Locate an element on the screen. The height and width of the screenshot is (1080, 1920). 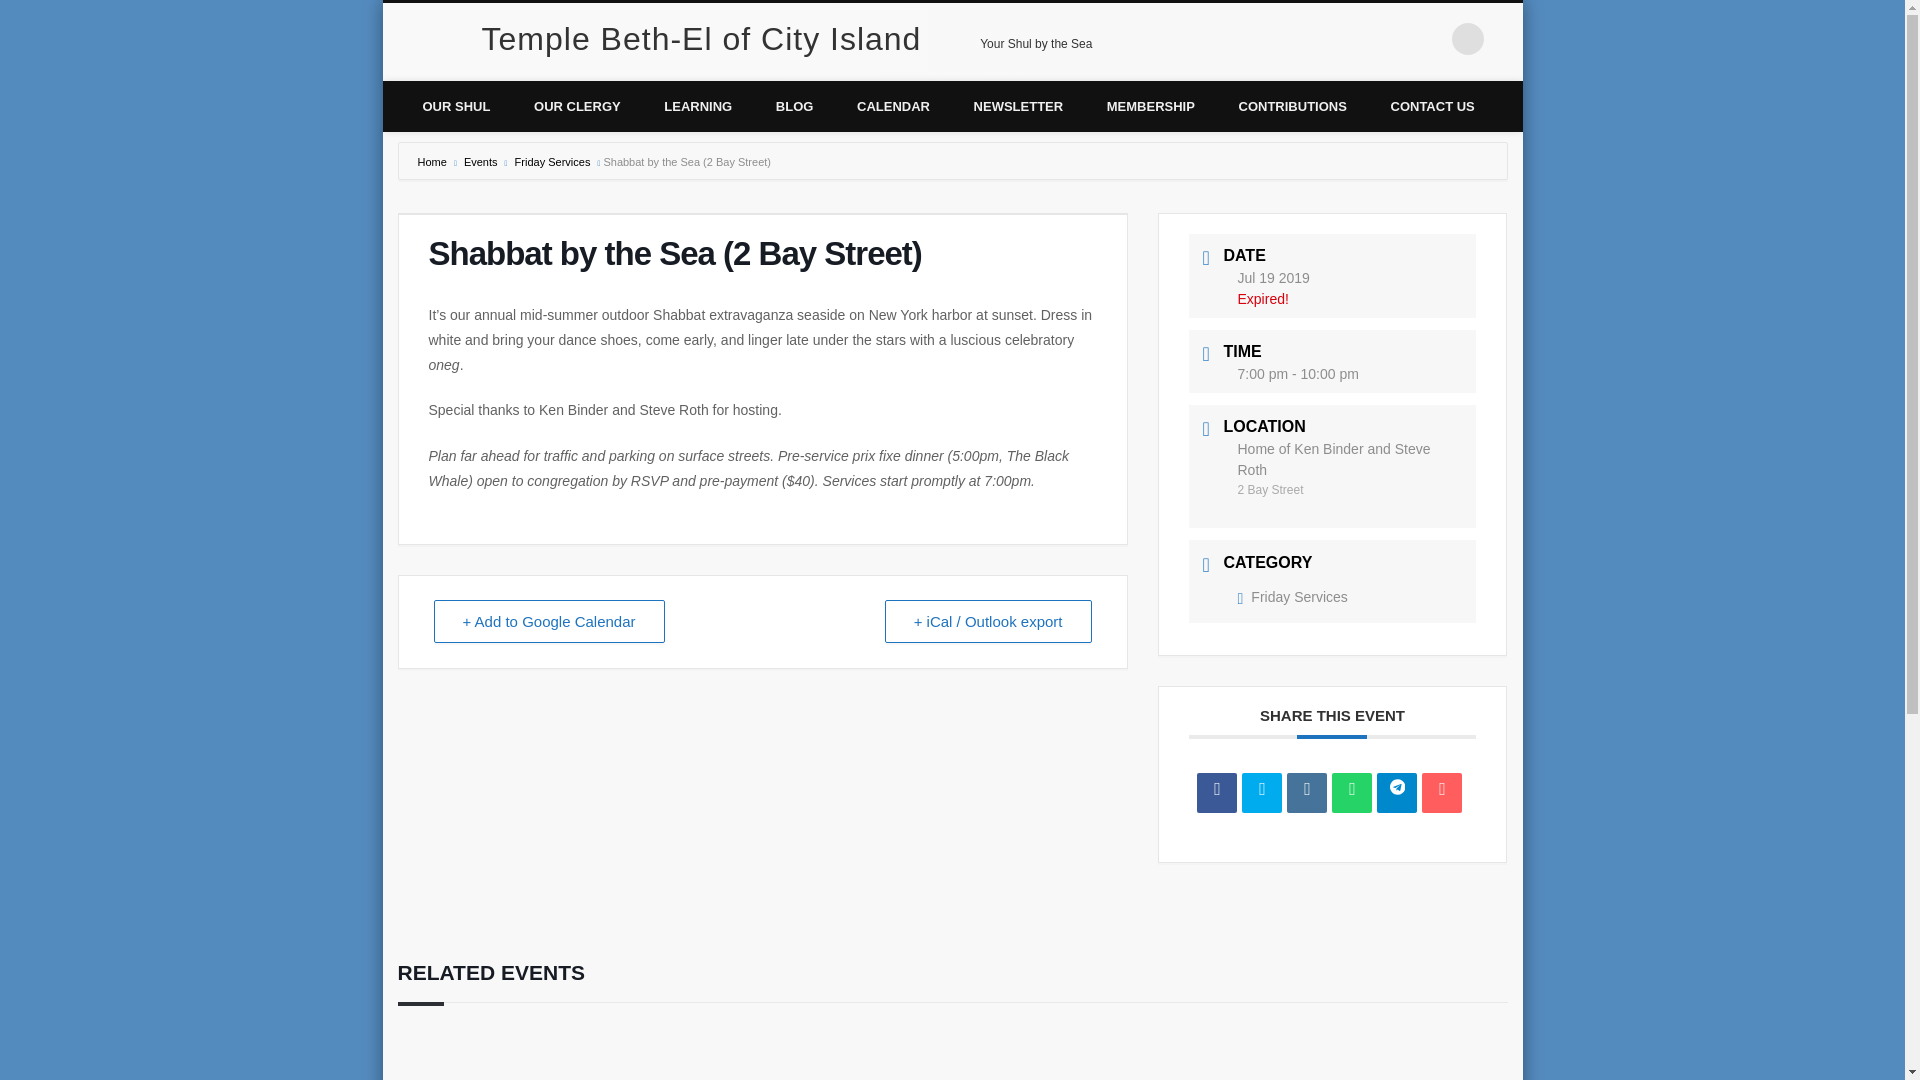
Friday Services is located at coordinates (550, 162).